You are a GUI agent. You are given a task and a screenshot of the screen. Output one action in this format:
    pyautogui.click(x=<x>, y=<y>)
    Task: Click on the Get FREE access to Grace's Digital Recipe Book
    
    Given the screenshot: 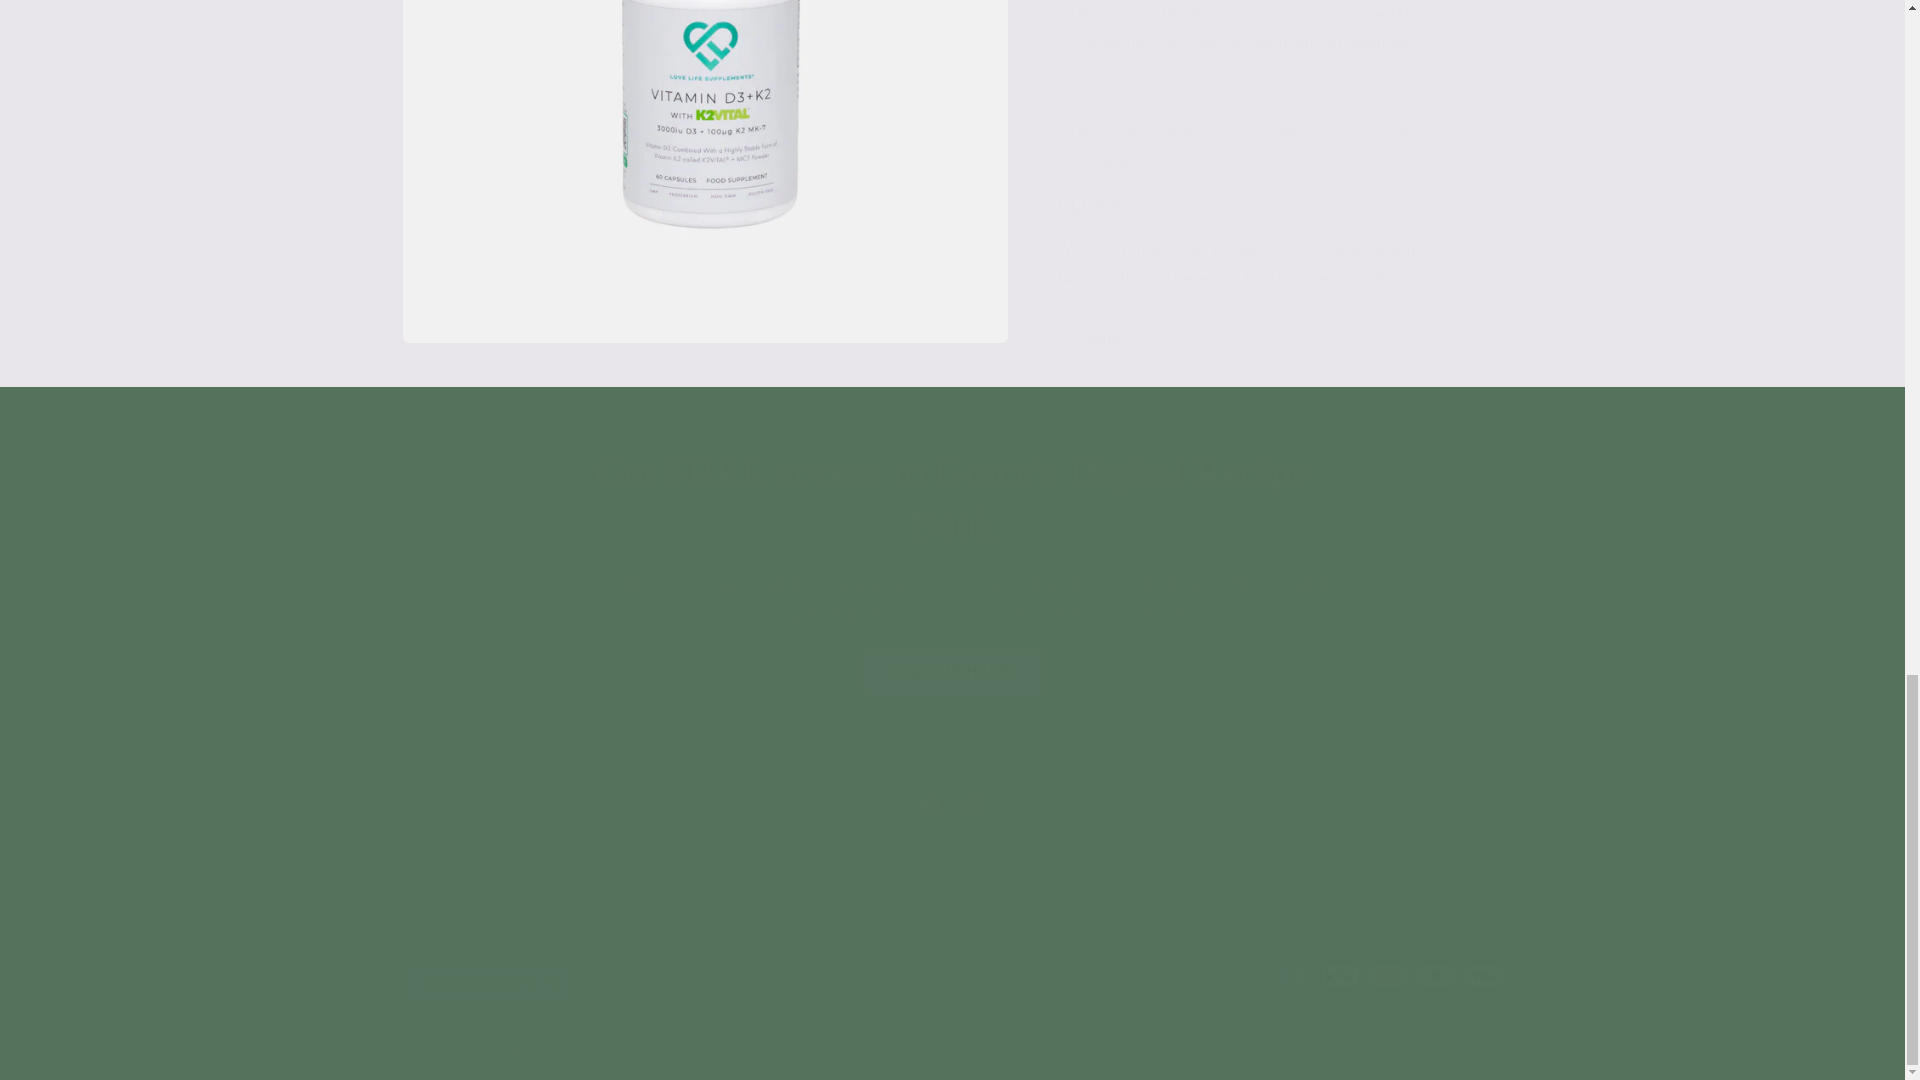 What is the action you would take?
    pyautogui.click(x=952, y=498)
    